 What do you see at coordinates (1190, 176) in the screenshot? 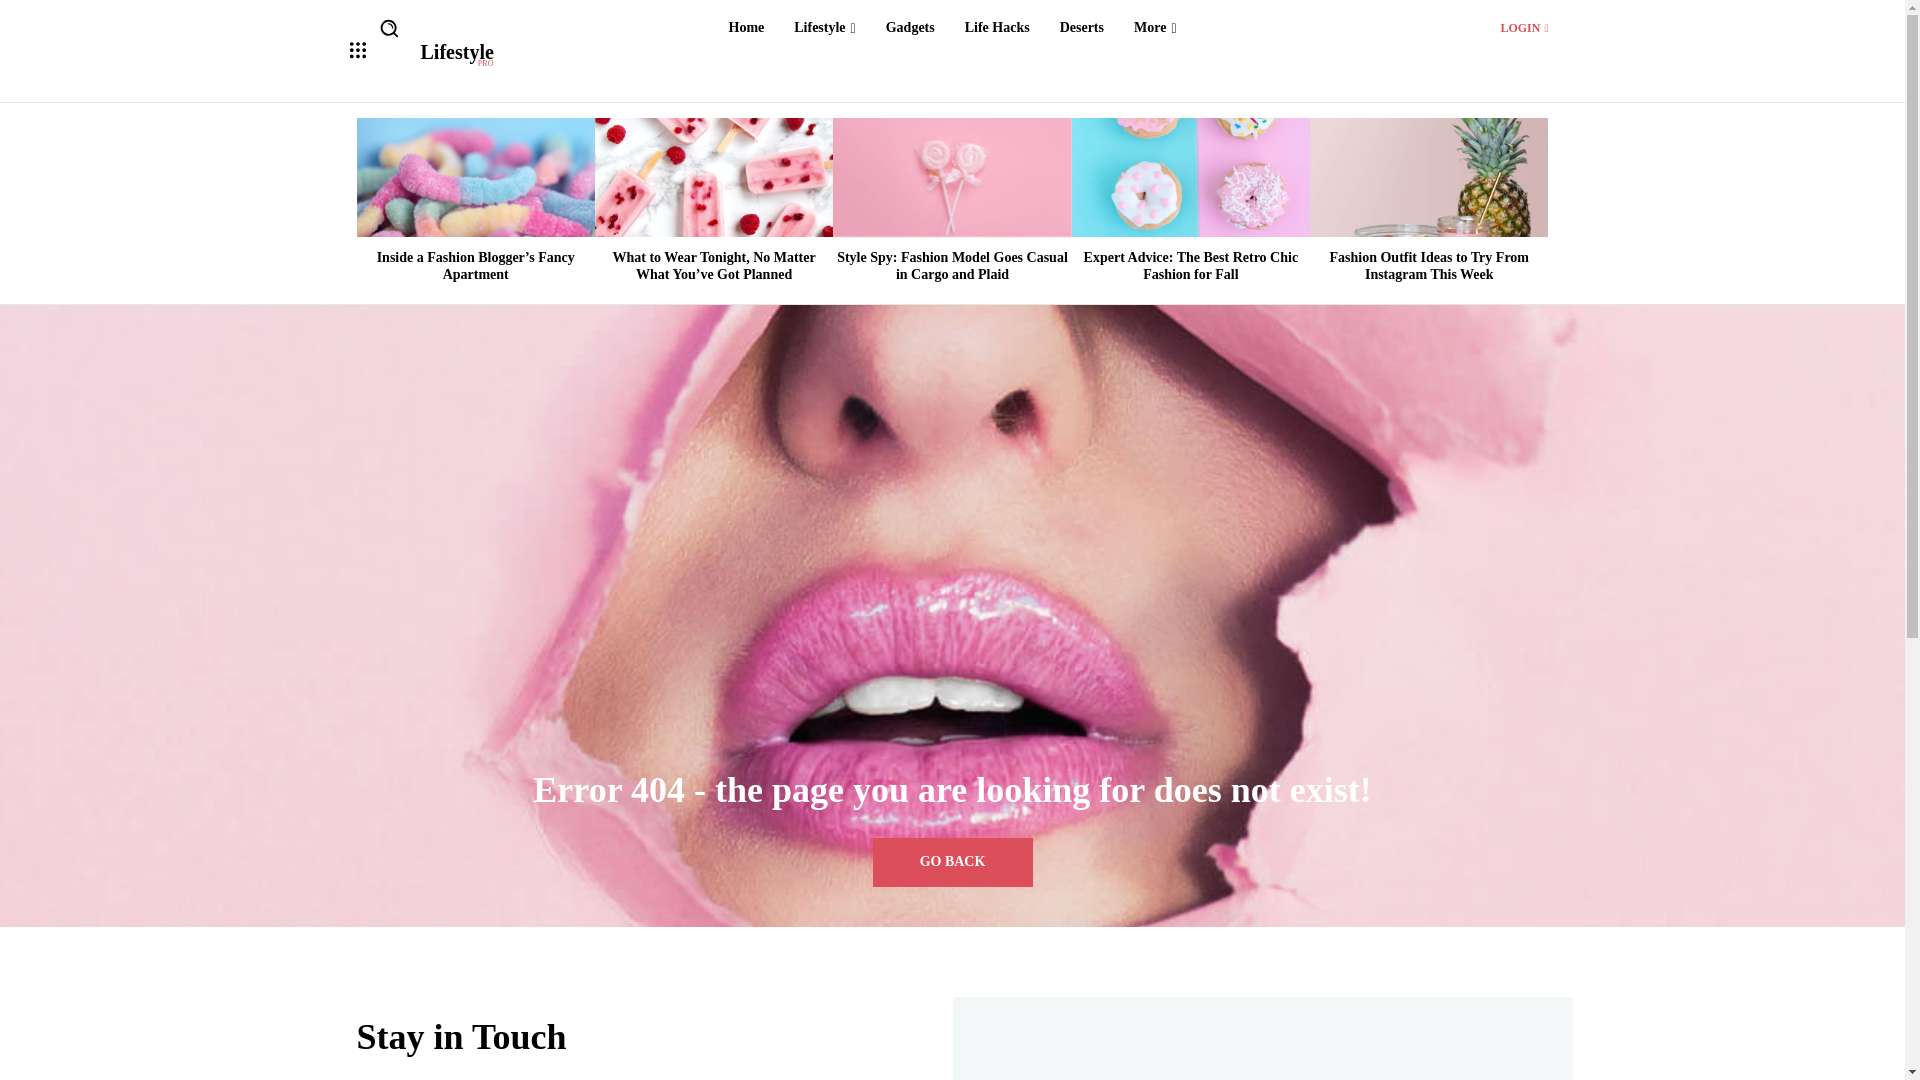
I see `Expert Advice: The Best Retro Chic Fashion for Fall` at bounding box center [1190, 176].